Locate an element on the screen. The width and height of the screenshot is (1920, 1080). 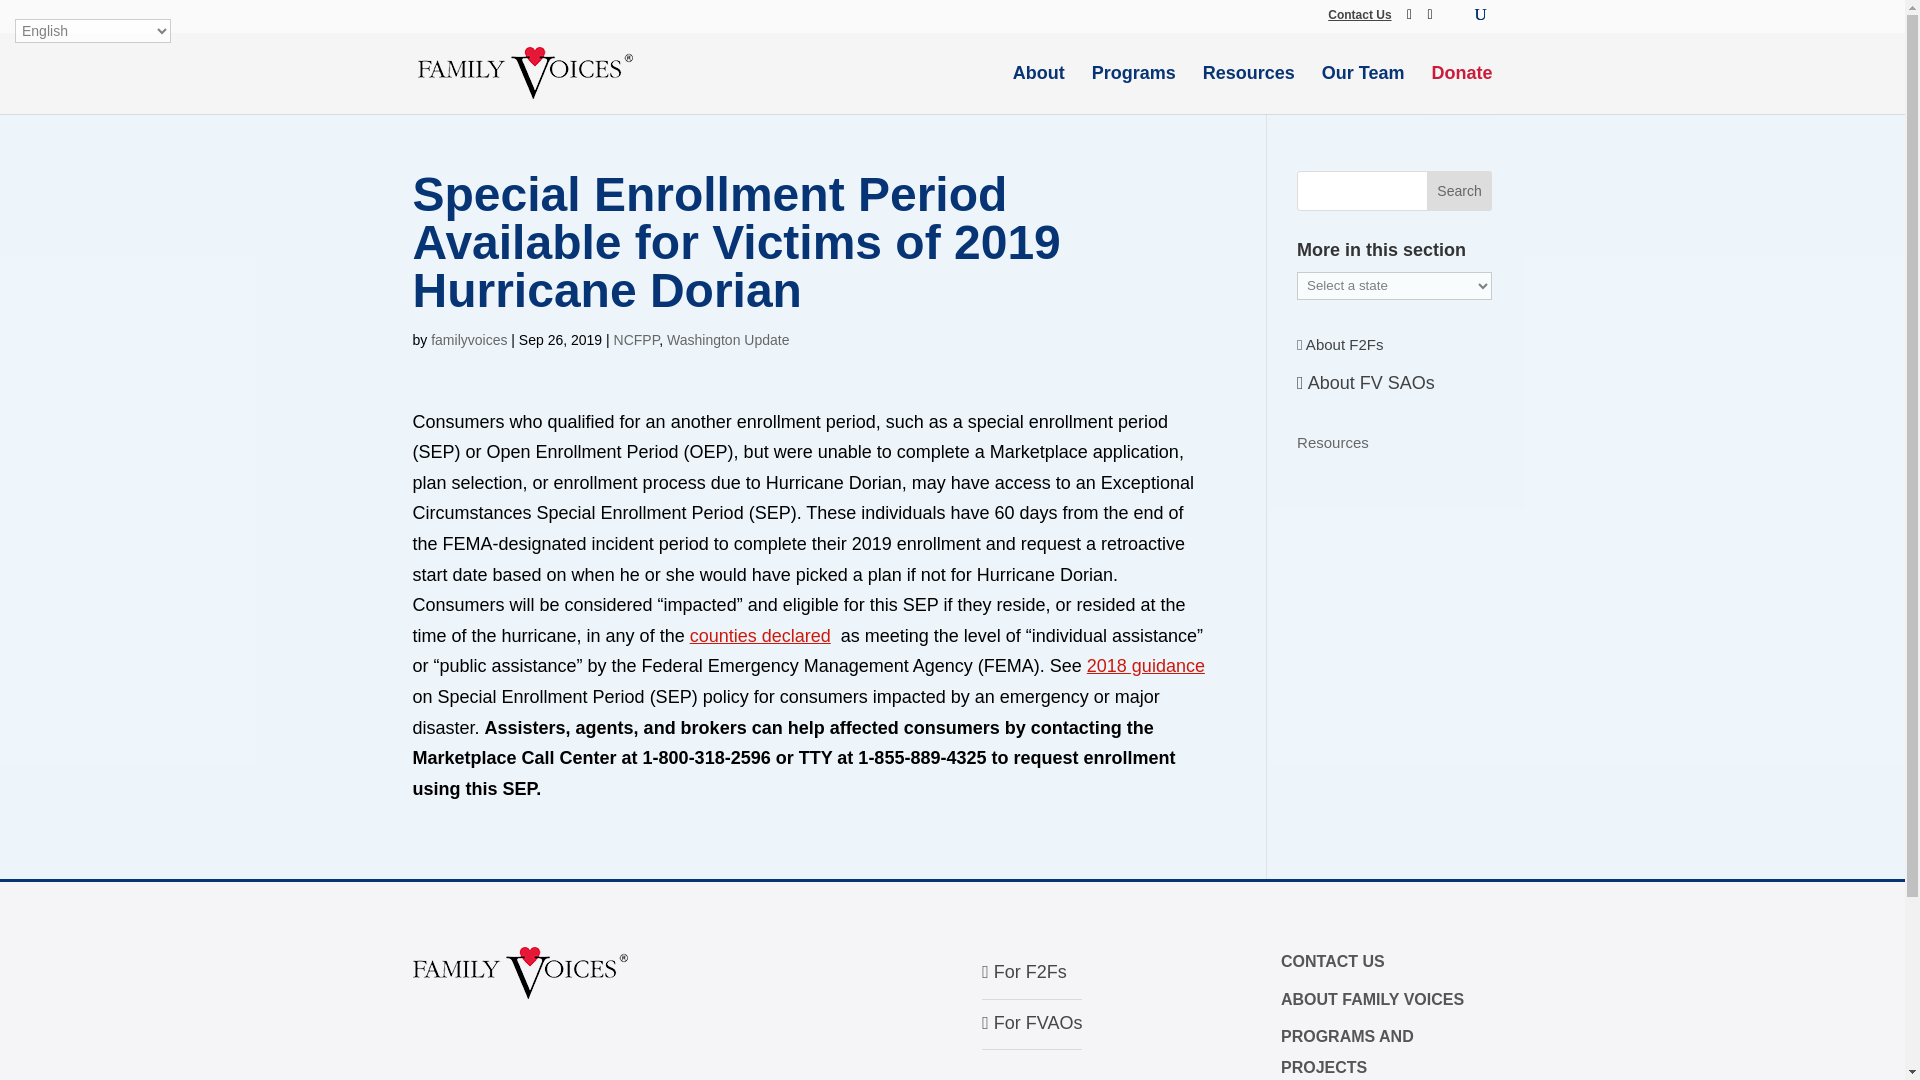
About FV SAOs is located at coordinates (1366, 382).